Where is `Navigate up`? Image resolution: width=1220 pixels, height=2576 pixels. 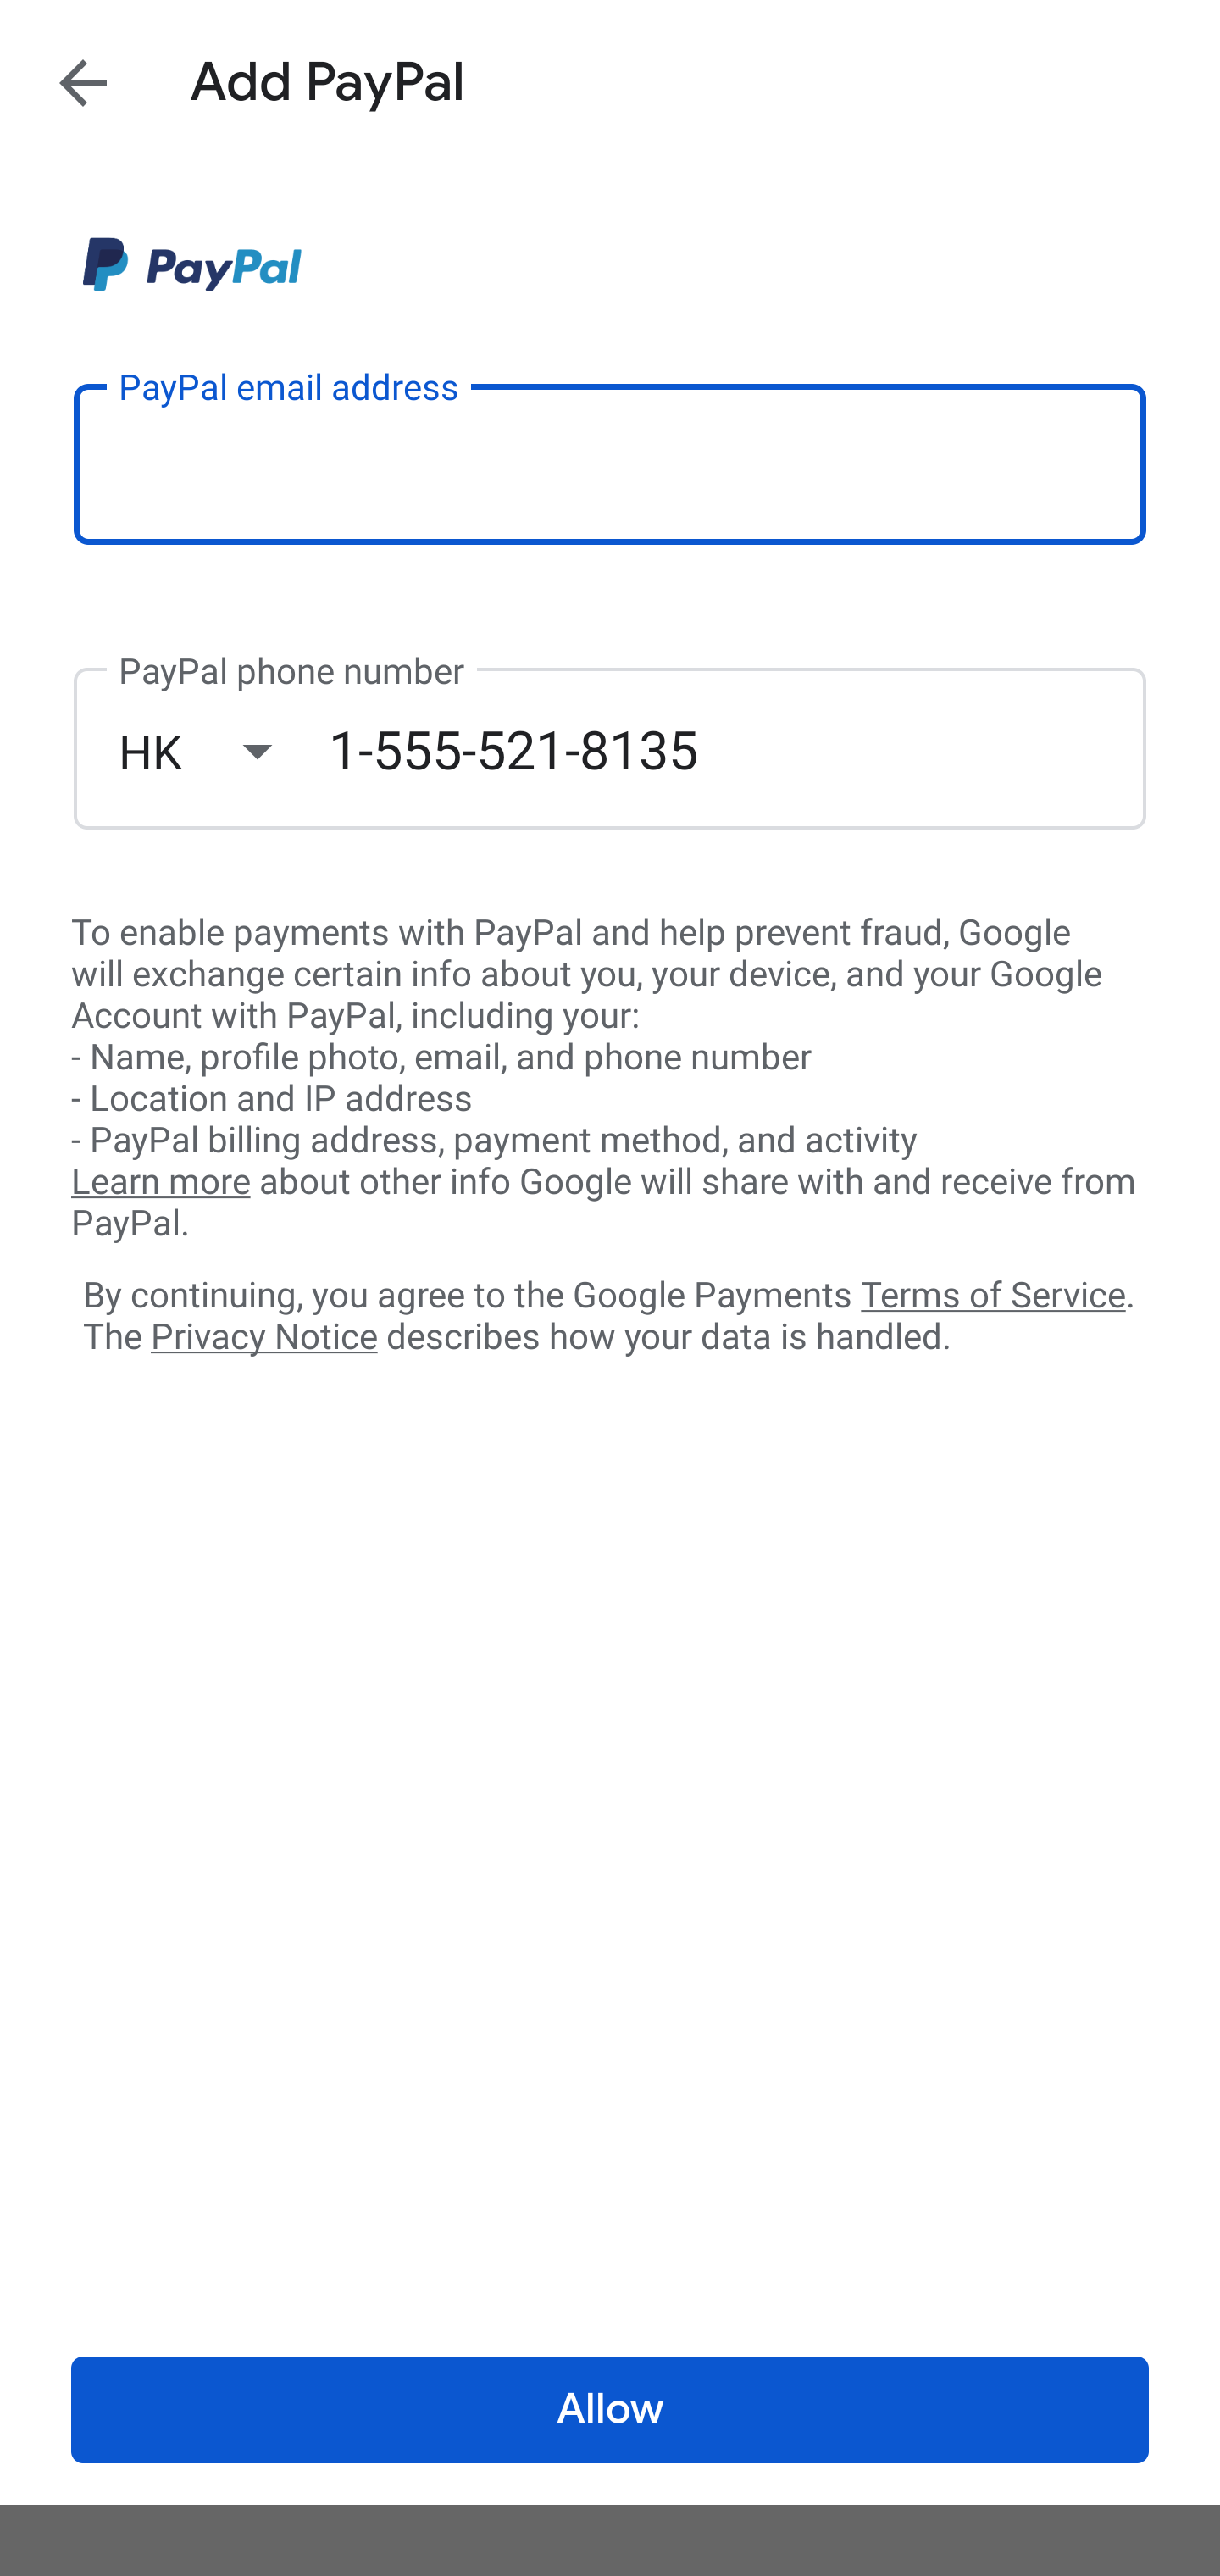
Navigate up is located at coordinates (83, 82).